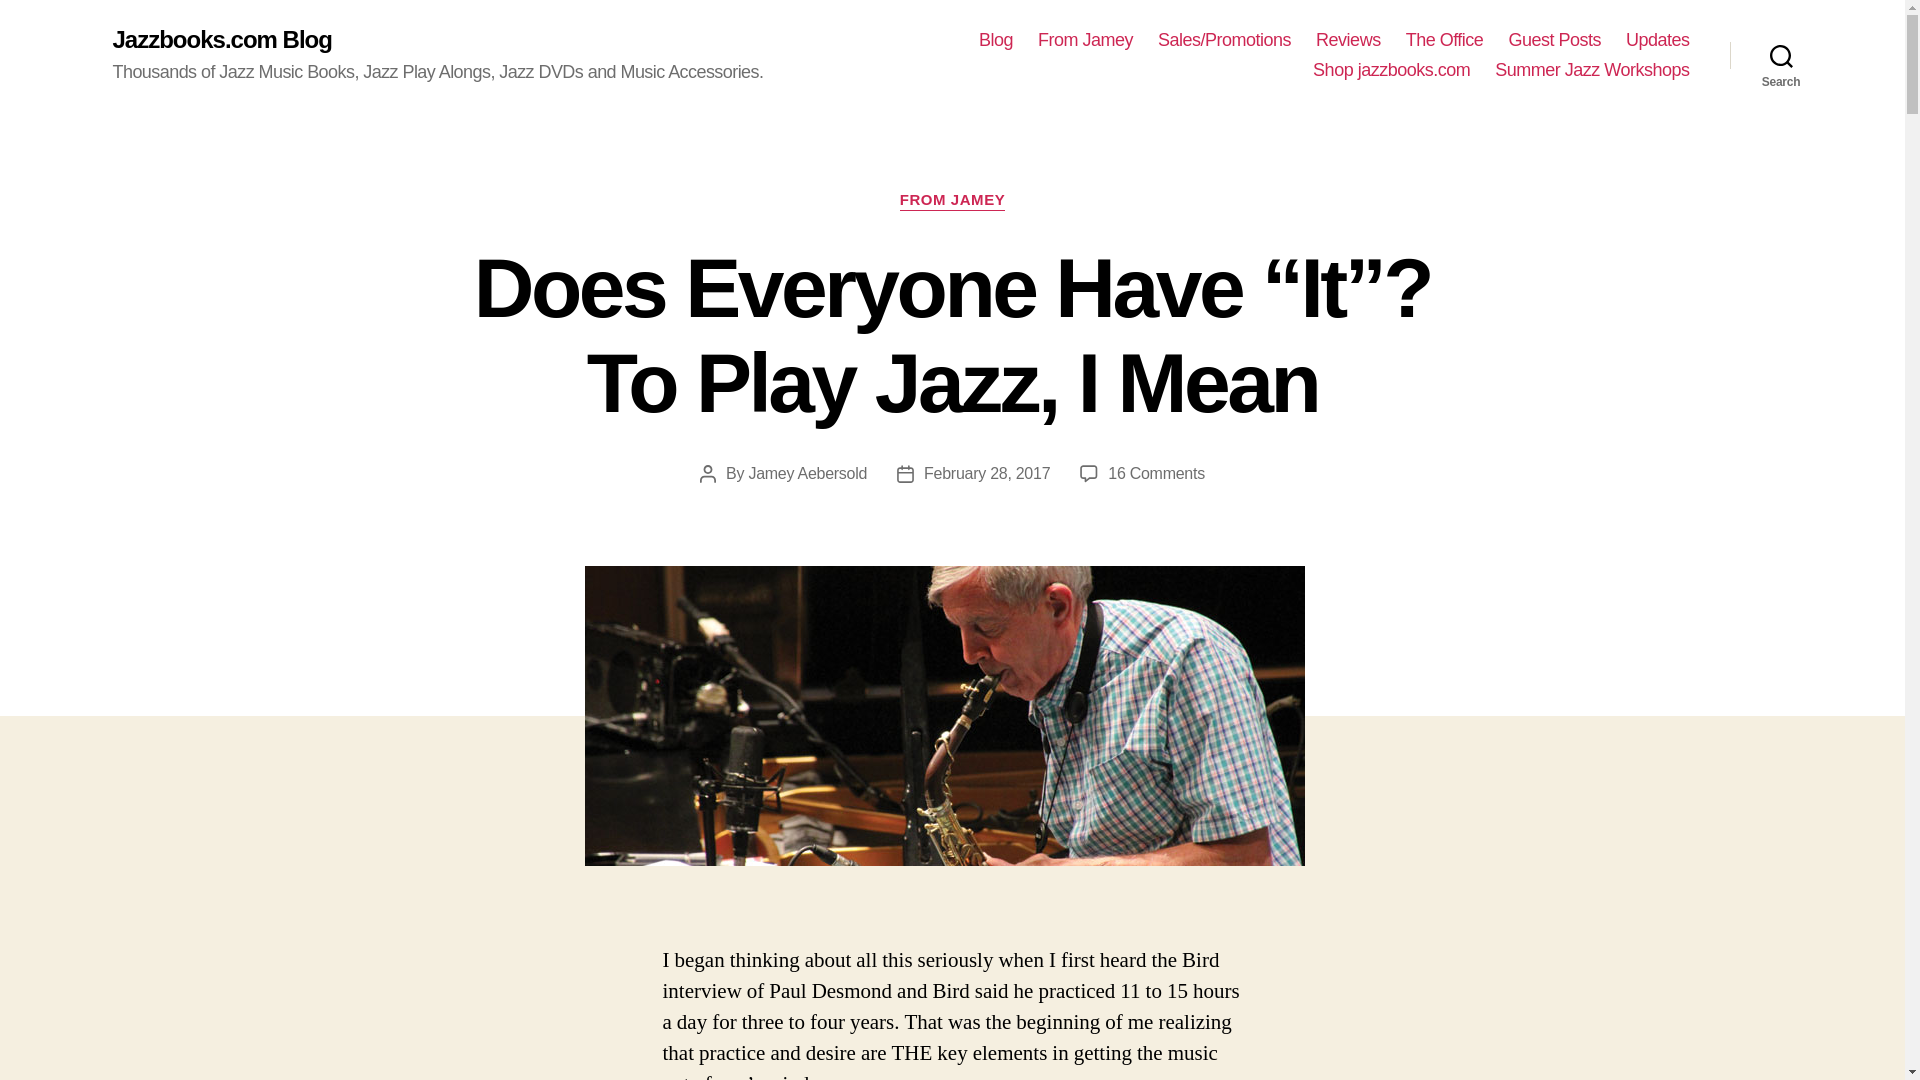  What do you see at coordinates (1392, 71) in the screenshot?
I see `Shop jazzbooks.com` at bounding box center [1392, 71].